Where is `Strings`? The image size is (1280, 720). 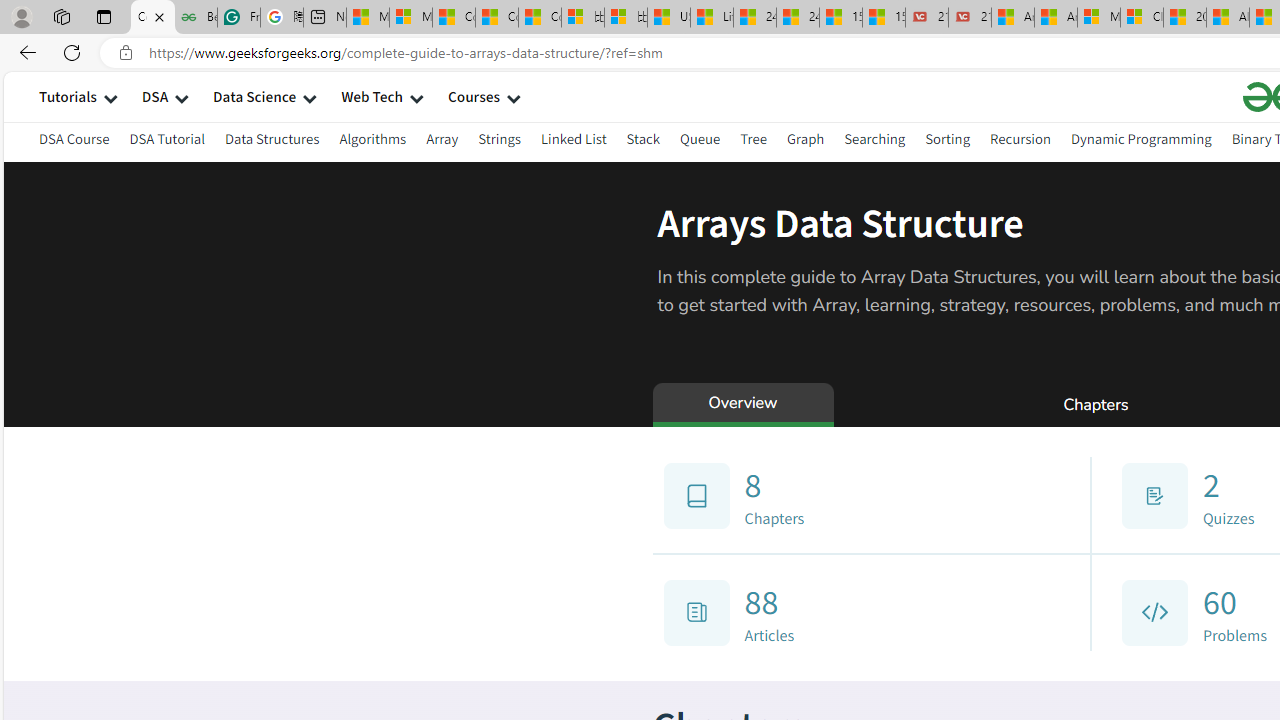
Strings is located at coordinates (500, 138).